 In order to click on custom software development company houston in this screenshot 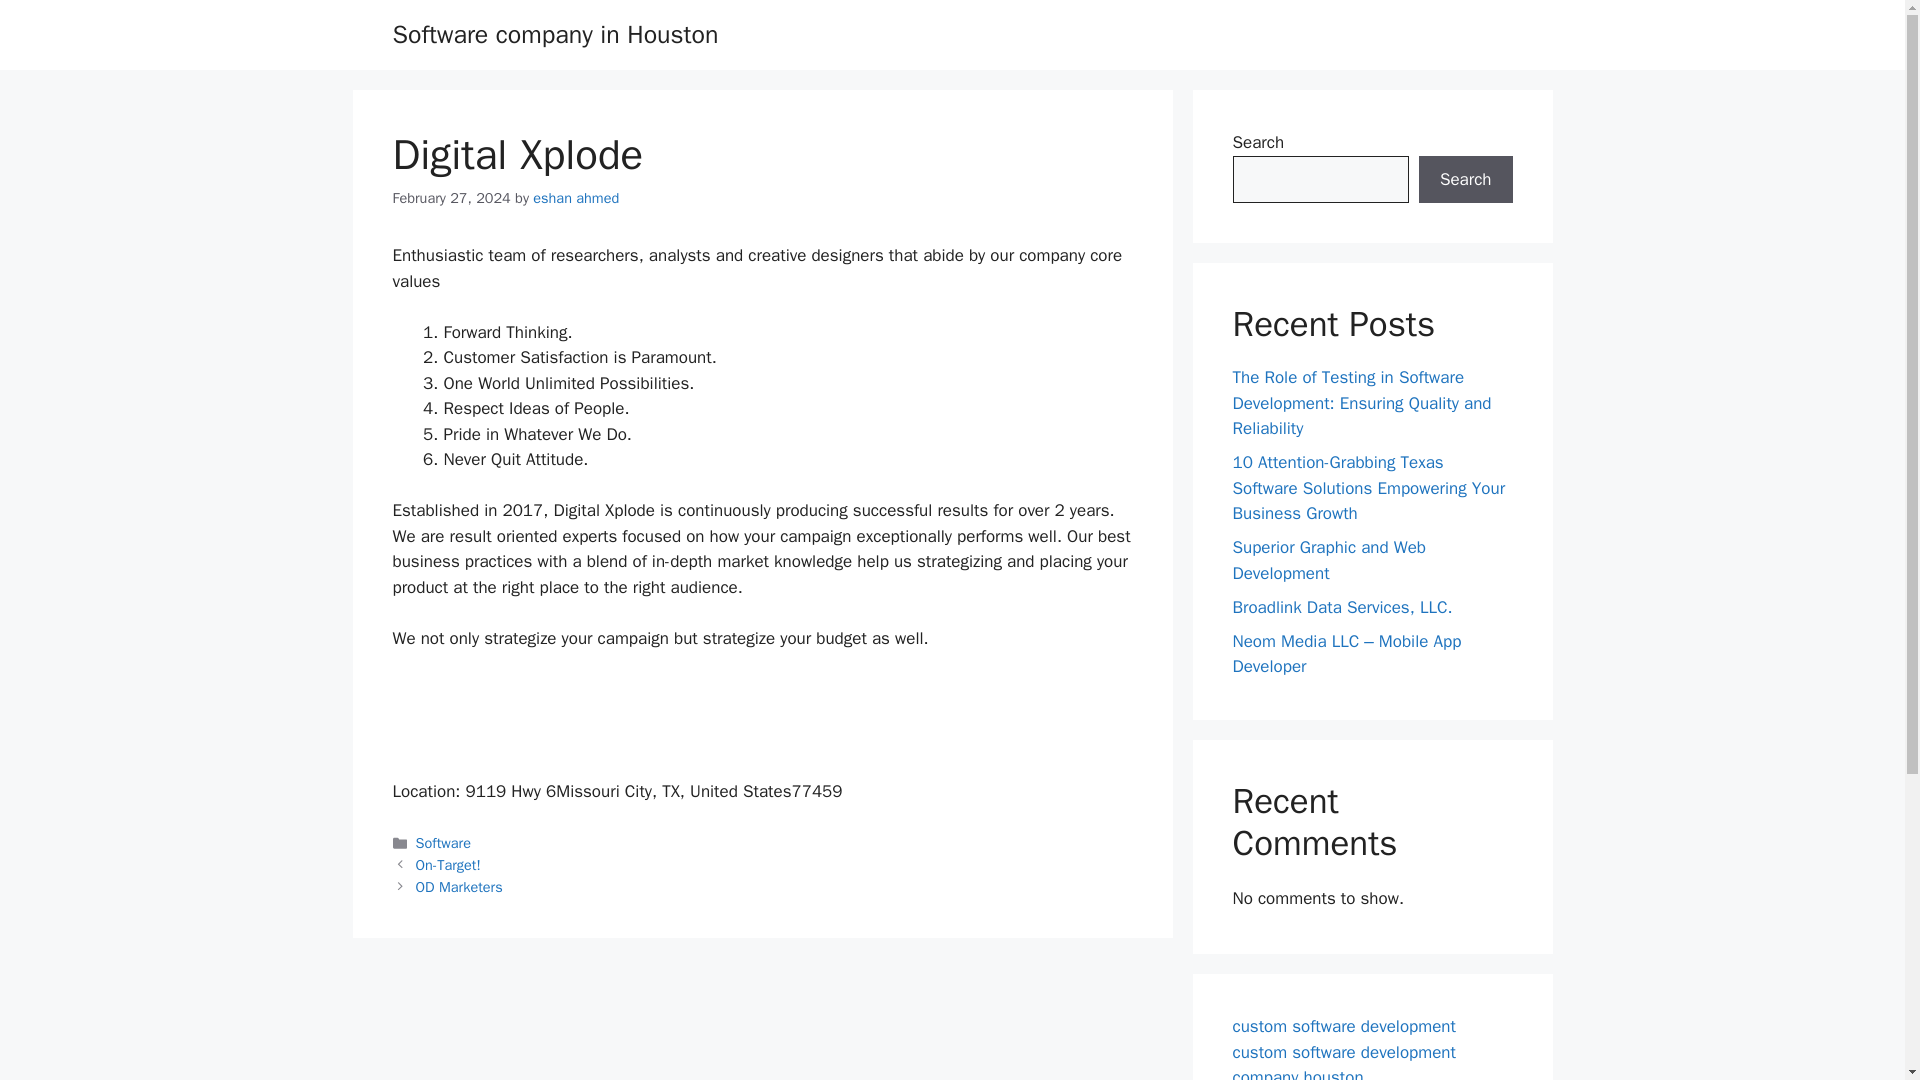, I will do `click(1344, 1061)`.